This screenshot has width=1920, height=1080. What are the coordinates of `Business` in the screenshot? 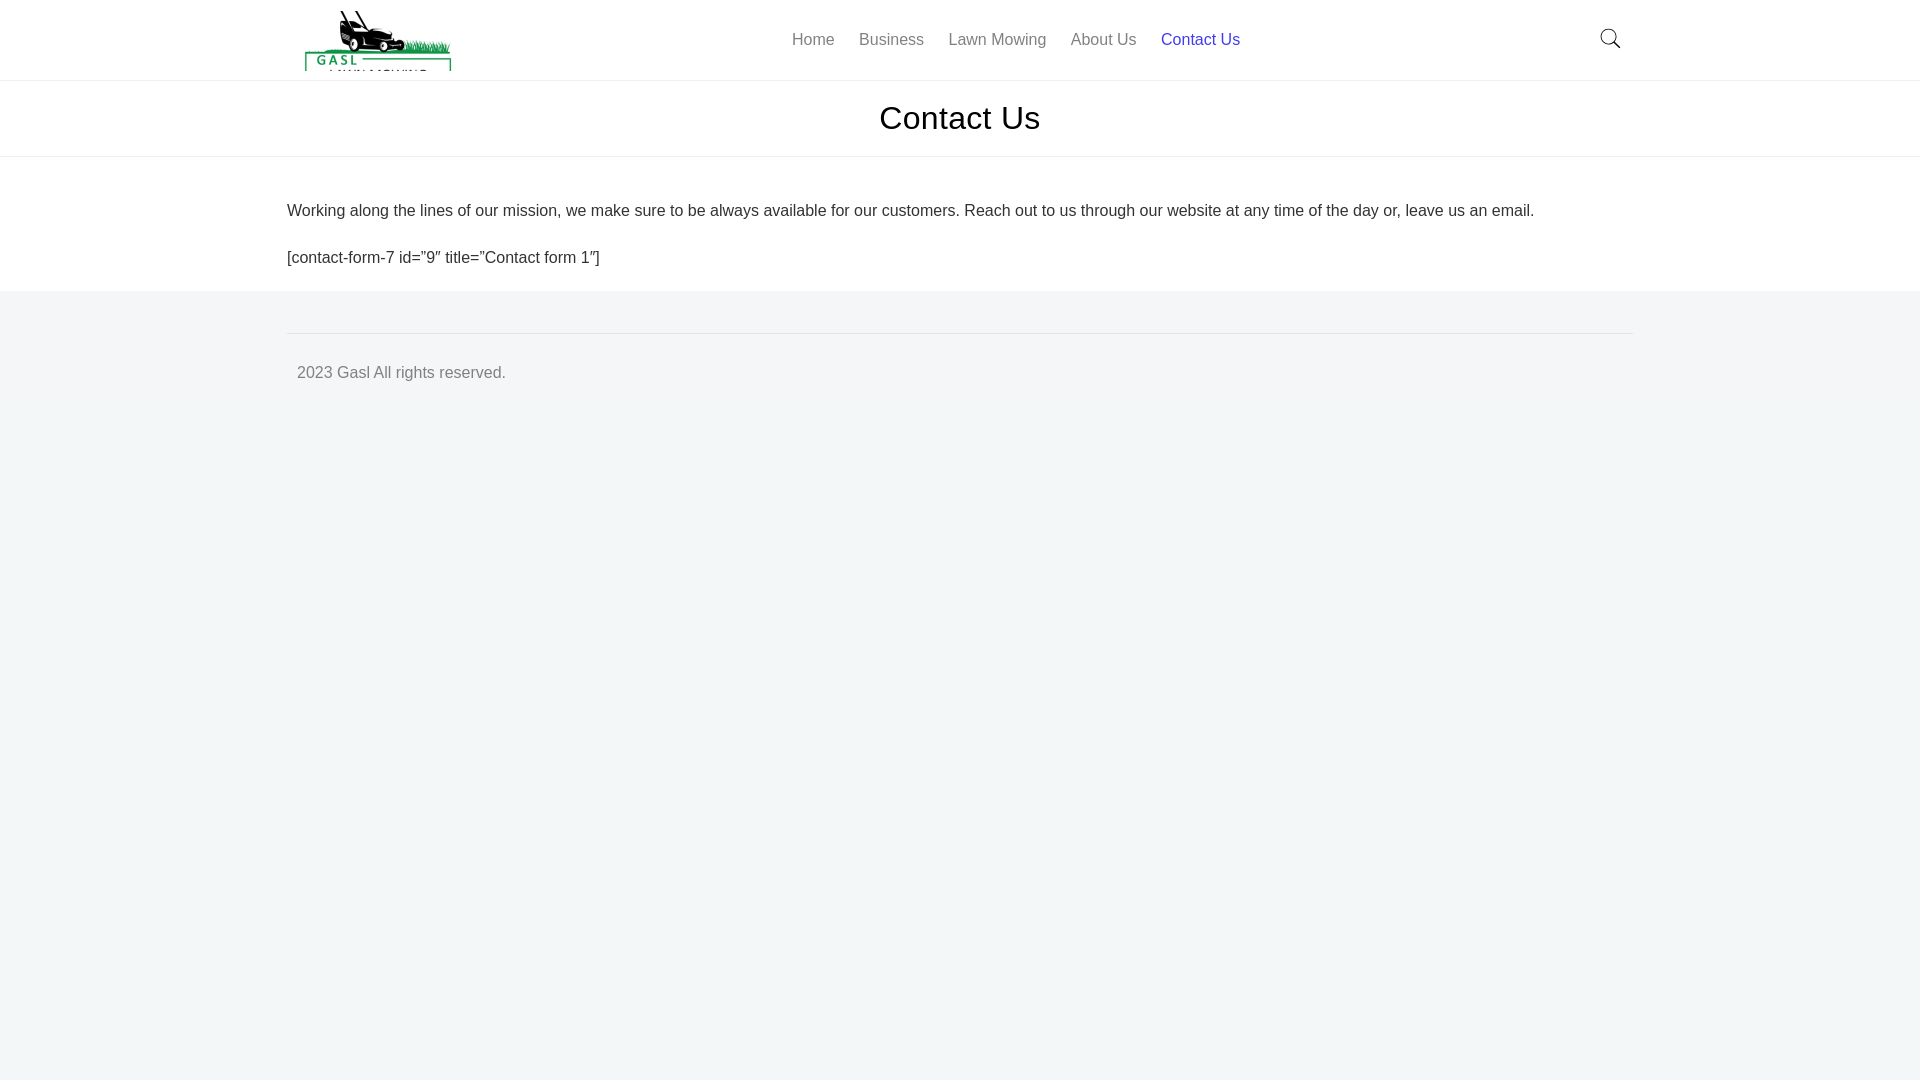 It's located at (892, 40).